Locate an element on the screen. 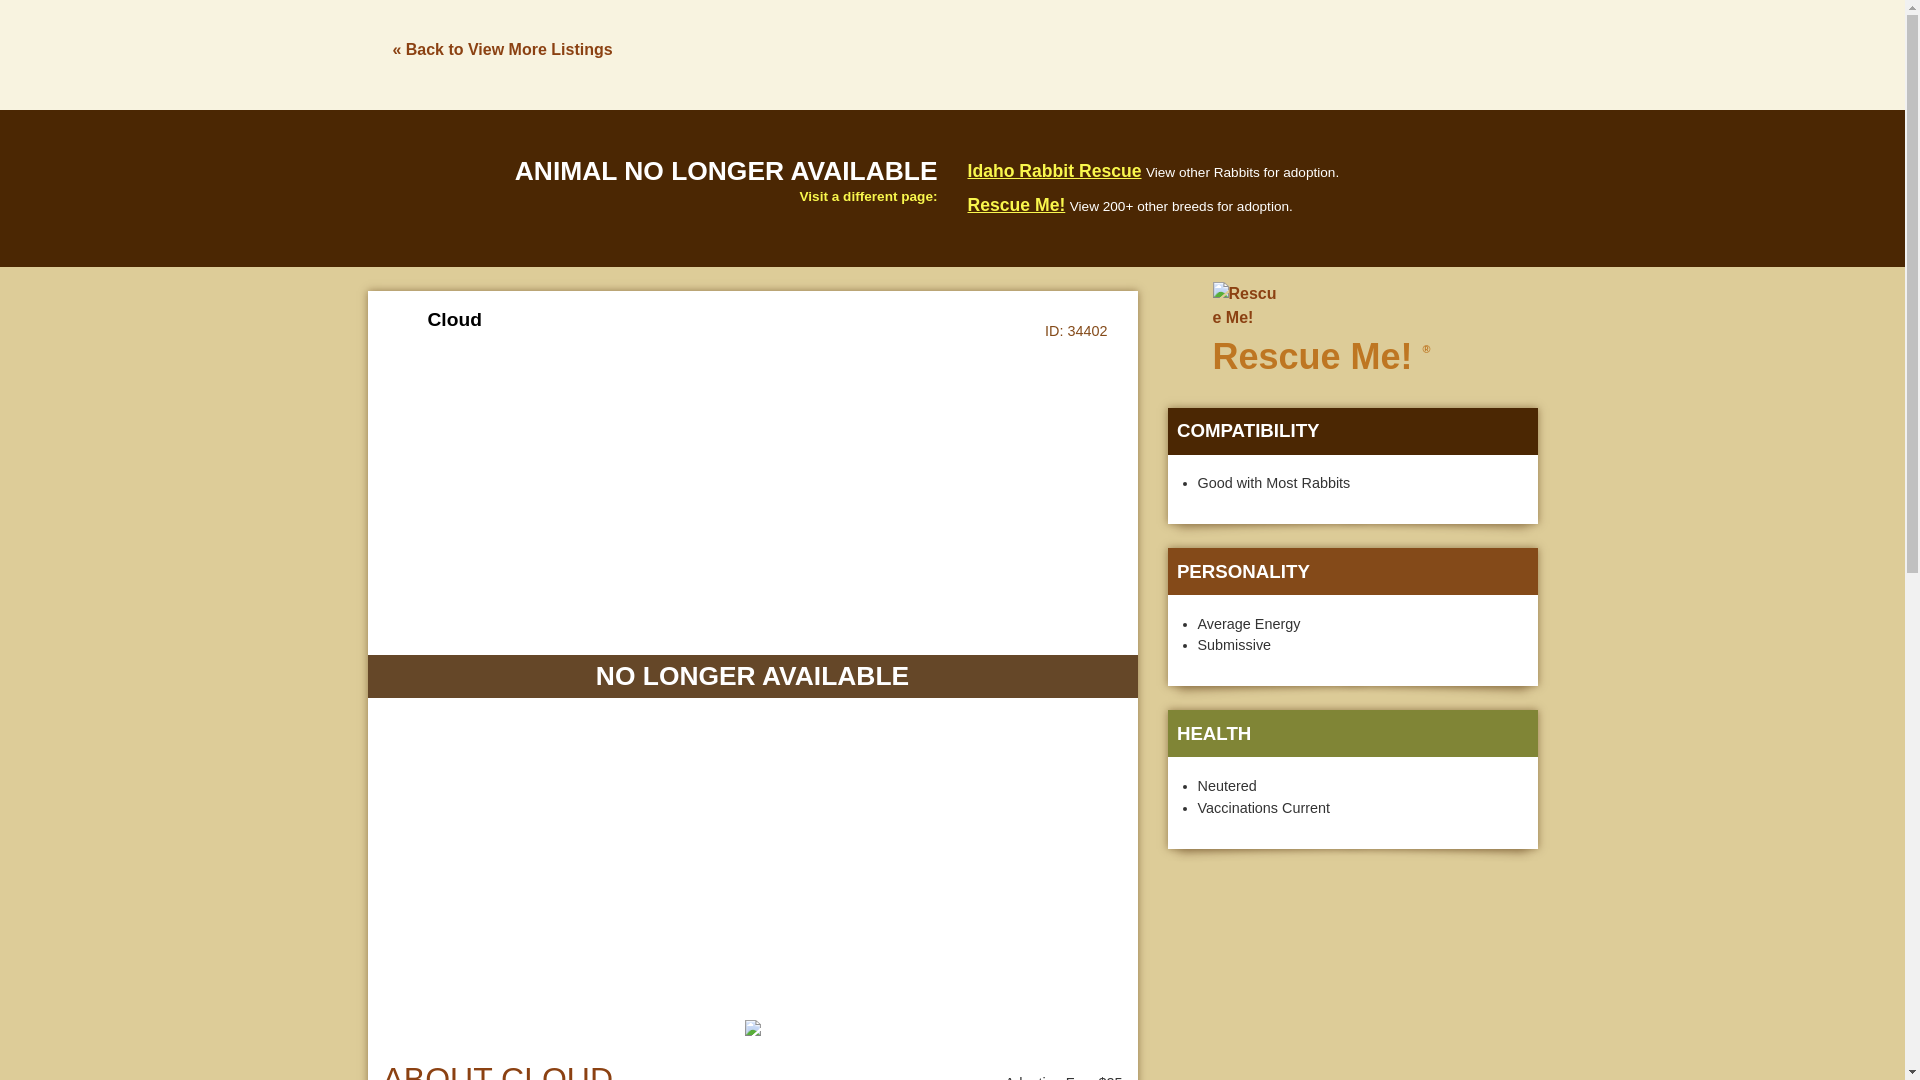  Idaho Rabbit Rescue is located at coordinates (1054, 170).